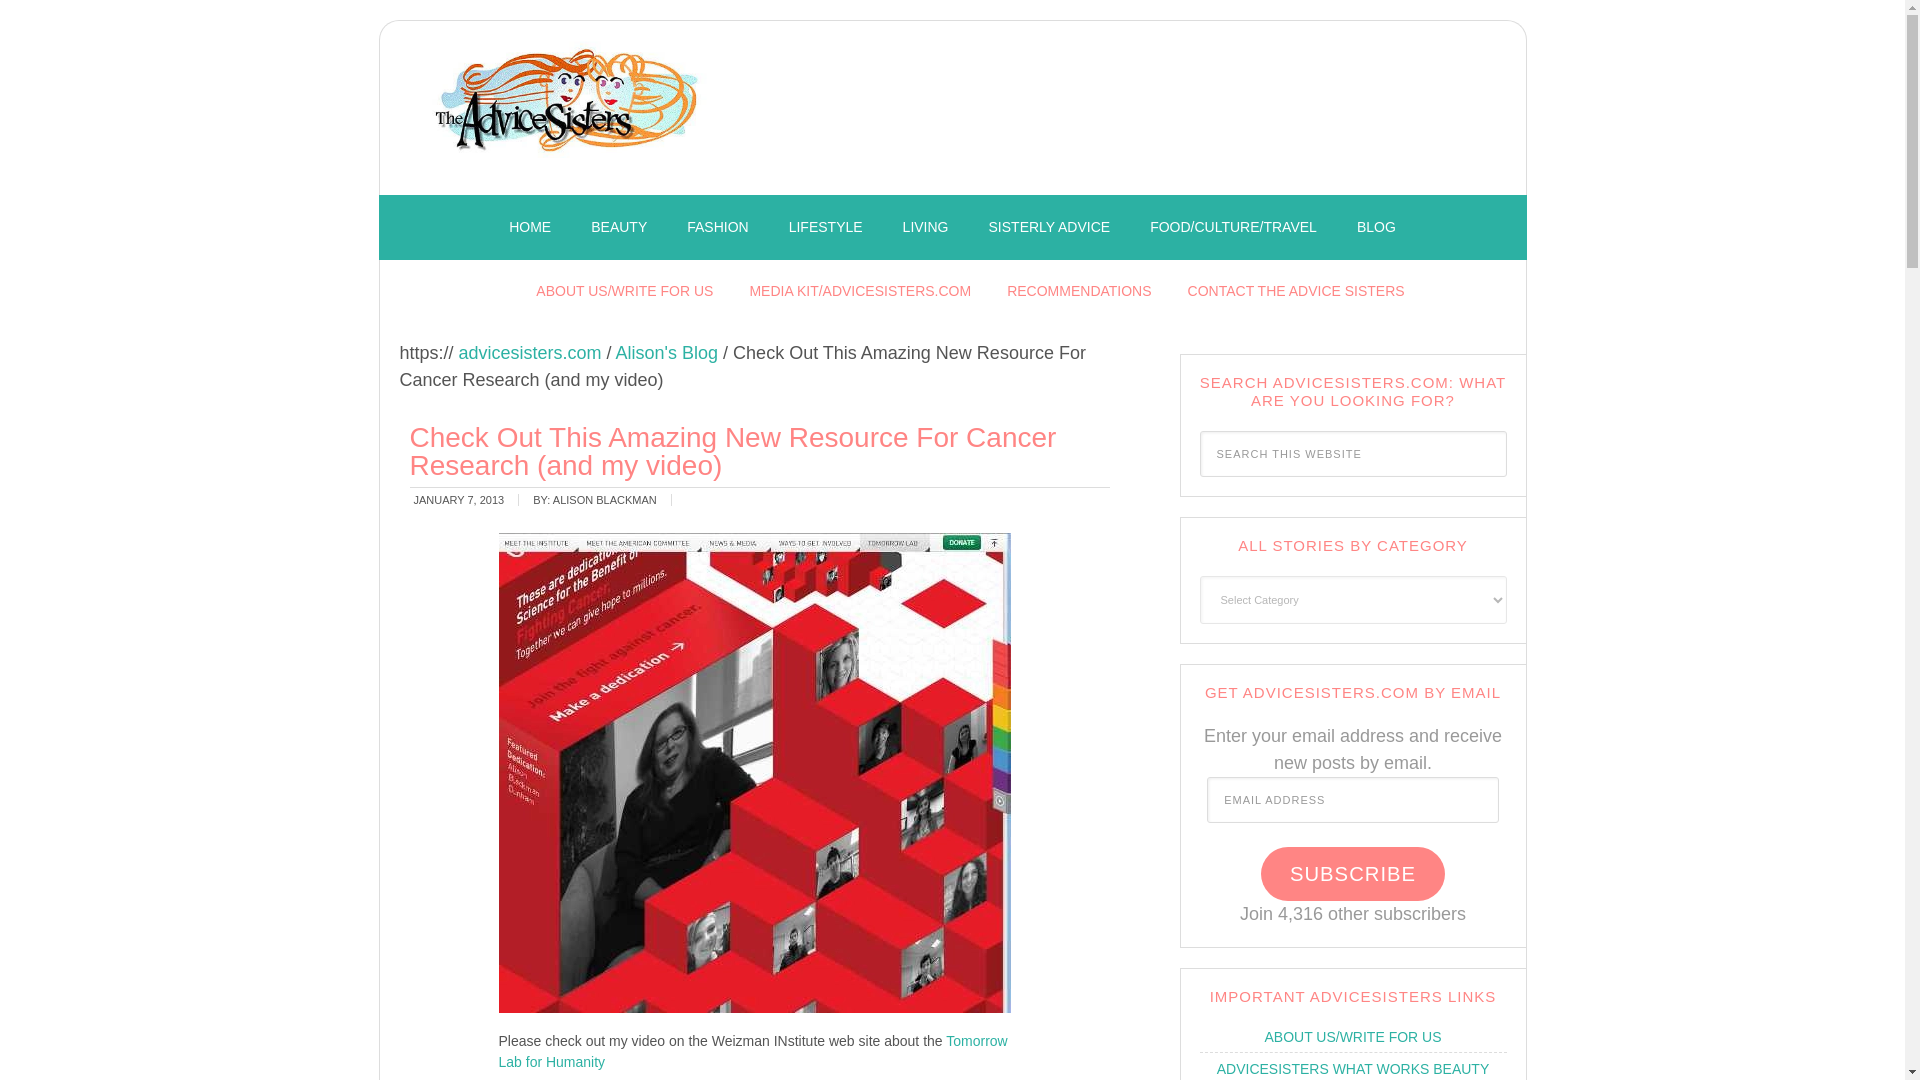 The image size is (1920, 1080). What do you see at coordinates (530, 228) in the screenshot?
I see `HOME` at bounding box center [530, 228].